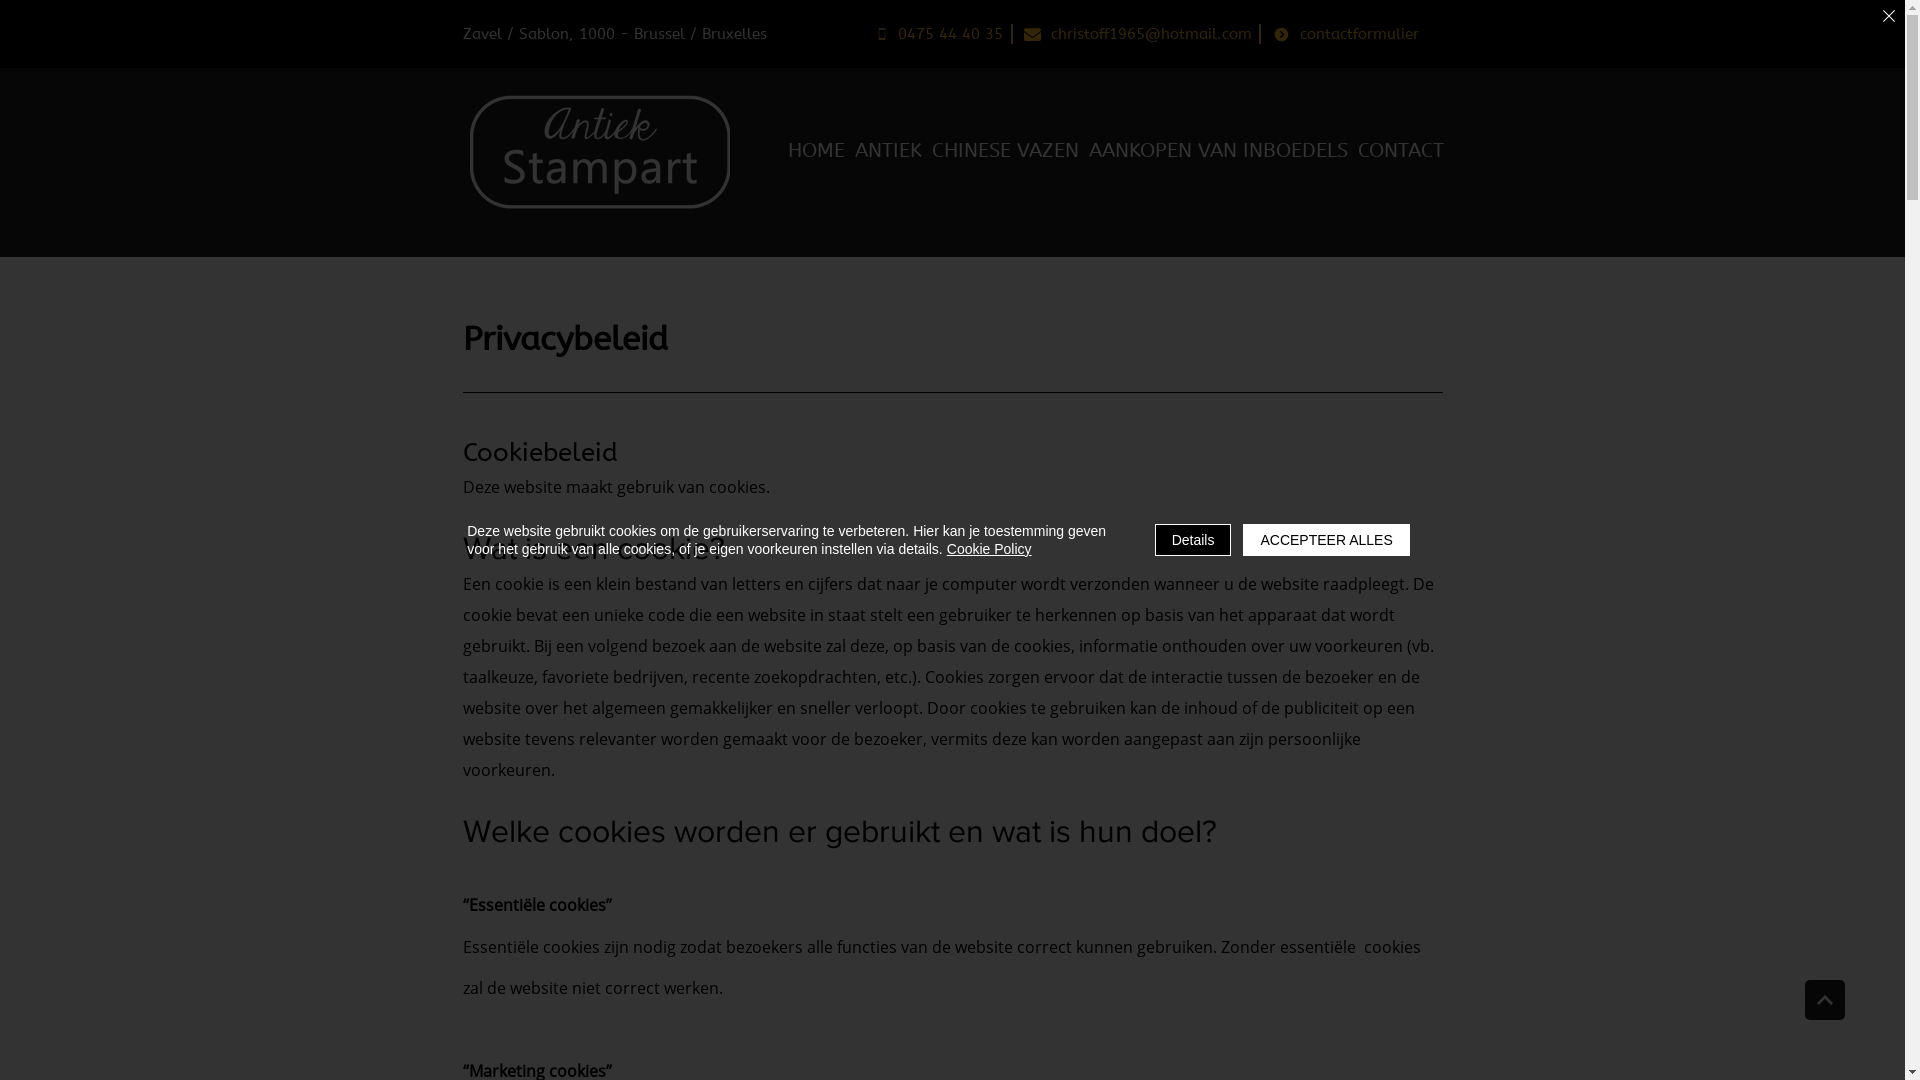  Describe the element at coordinates (1218, 152) in the screenshot. I see `AANKOPEN VAN INBOEDELS` at that location.